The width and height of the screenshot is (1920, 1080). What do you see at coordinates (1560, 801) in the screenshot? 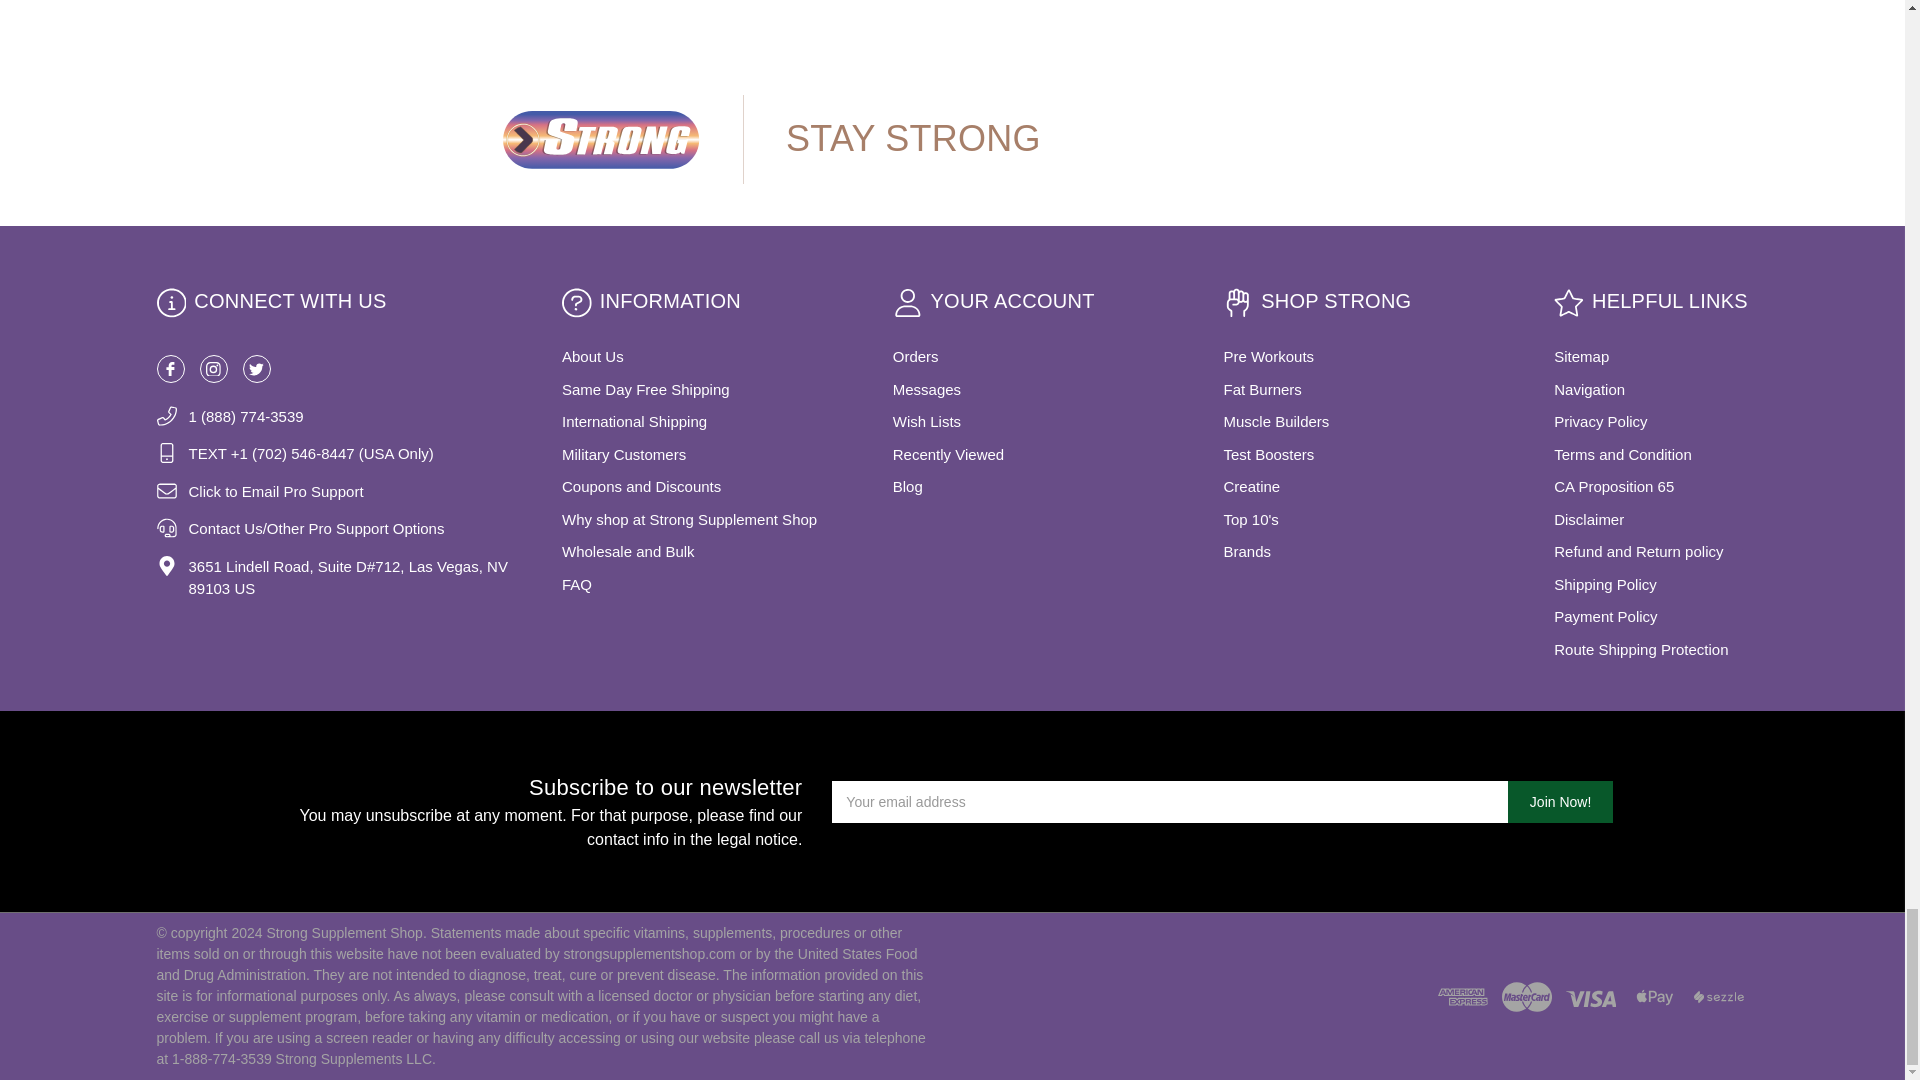
I see `Join Now!` at bounding box center [1560, 801].